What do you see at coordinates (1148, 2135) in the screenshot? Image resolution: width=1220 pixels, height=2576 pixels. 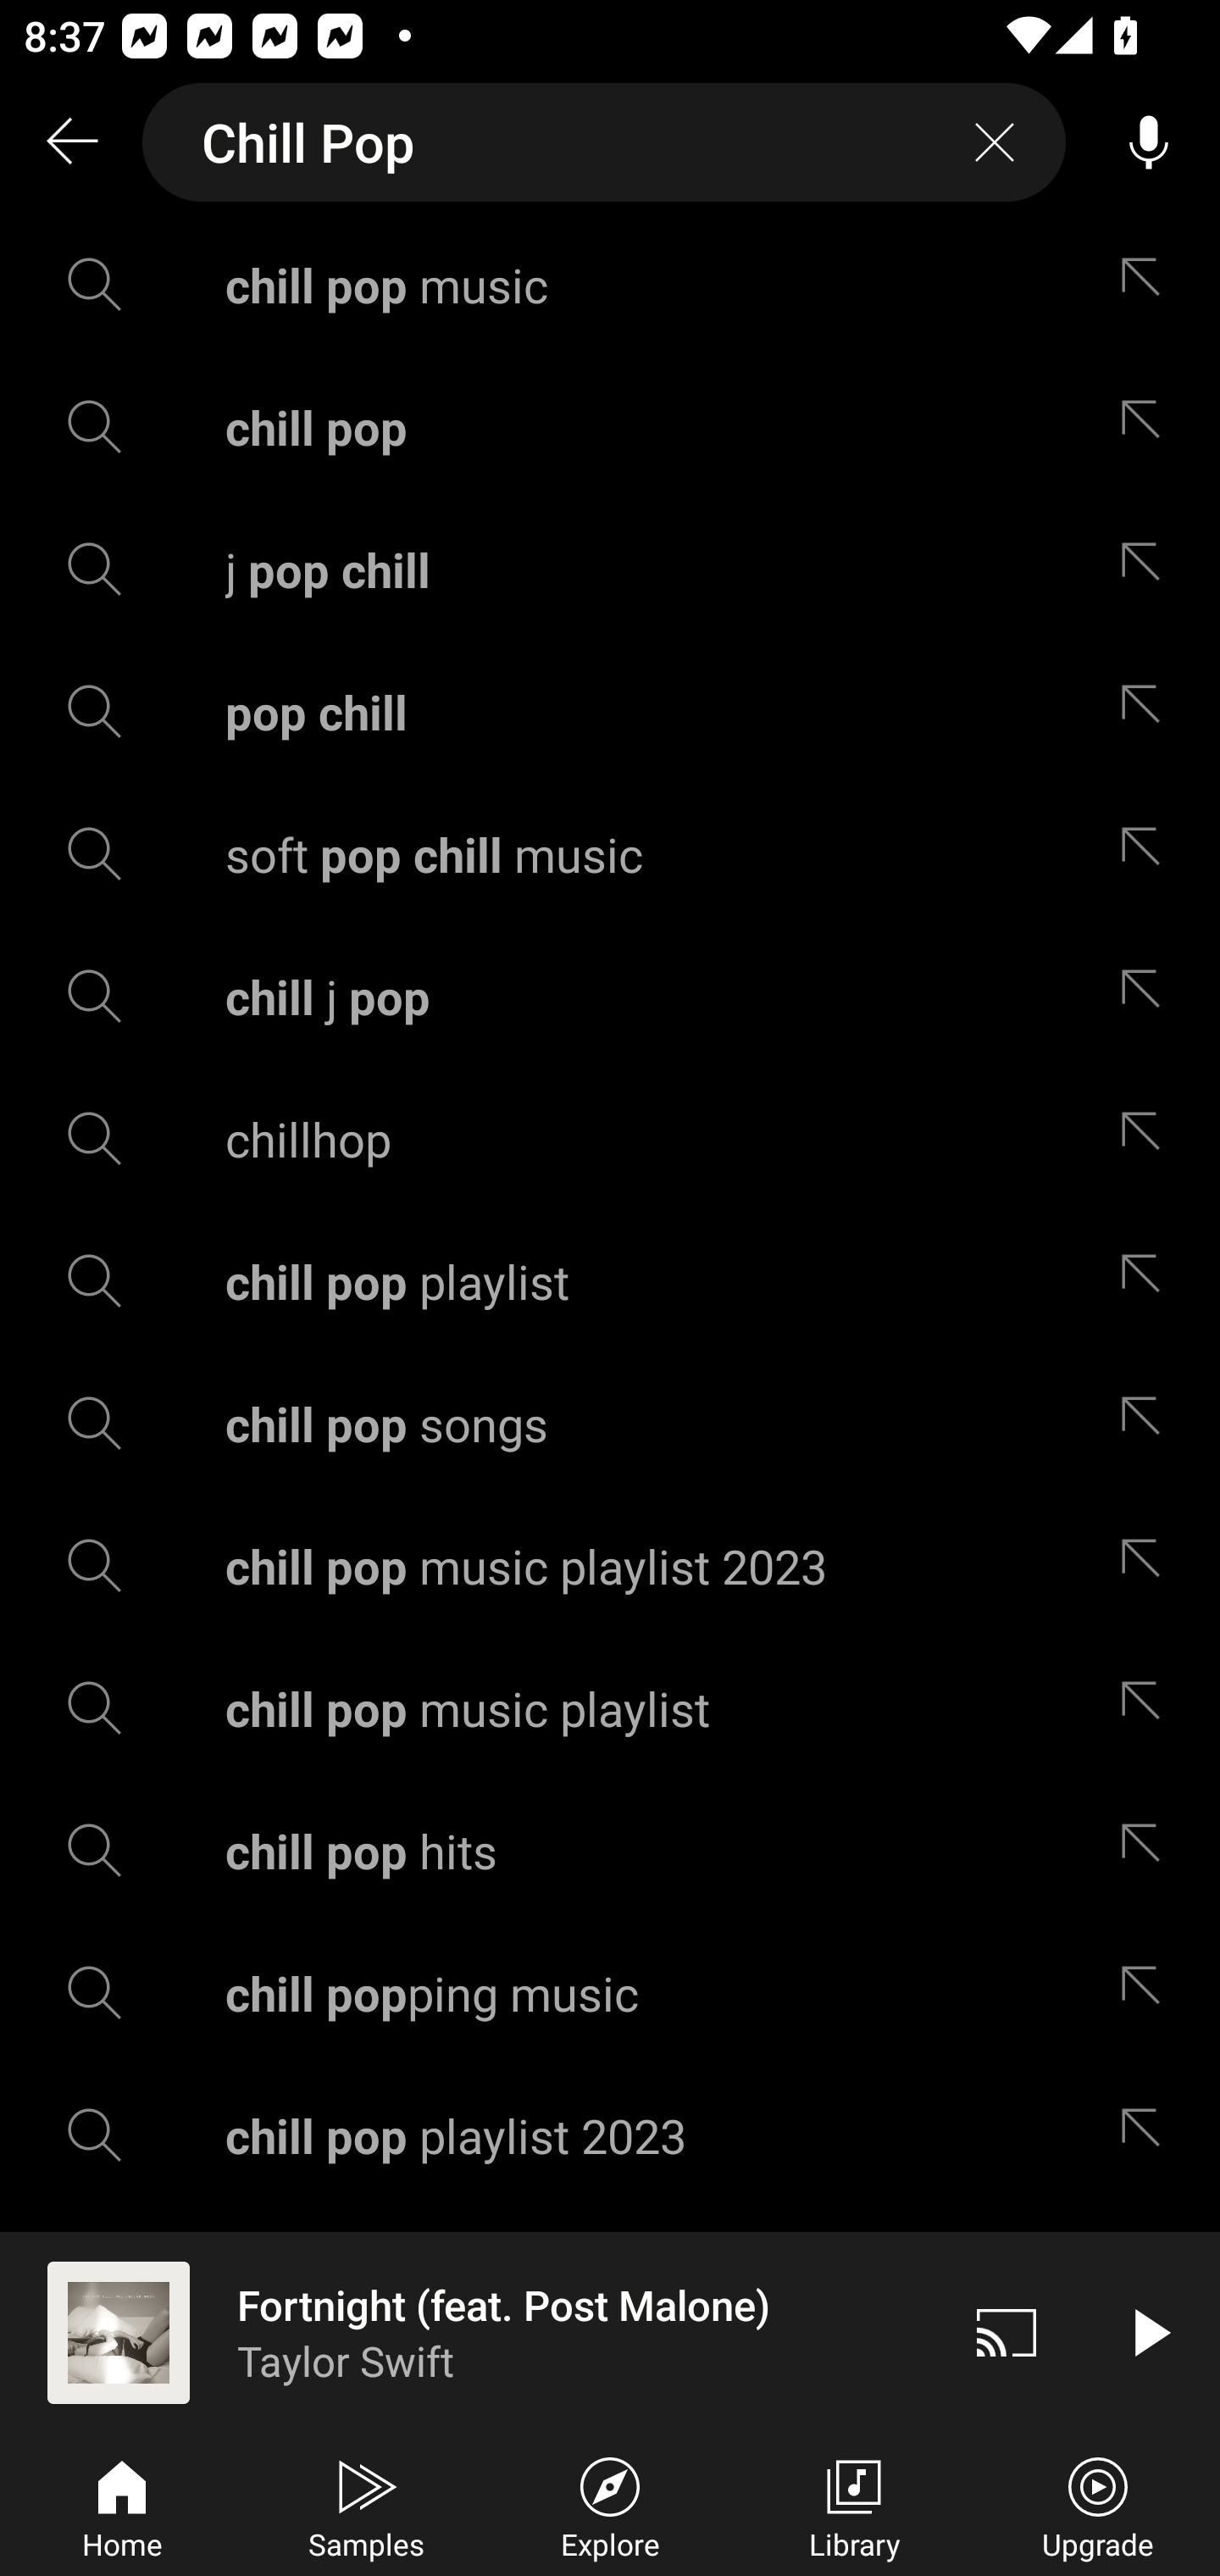 I see `Edit suggestion chill pop playlist 2023` at bounding box center [1148, 2135].